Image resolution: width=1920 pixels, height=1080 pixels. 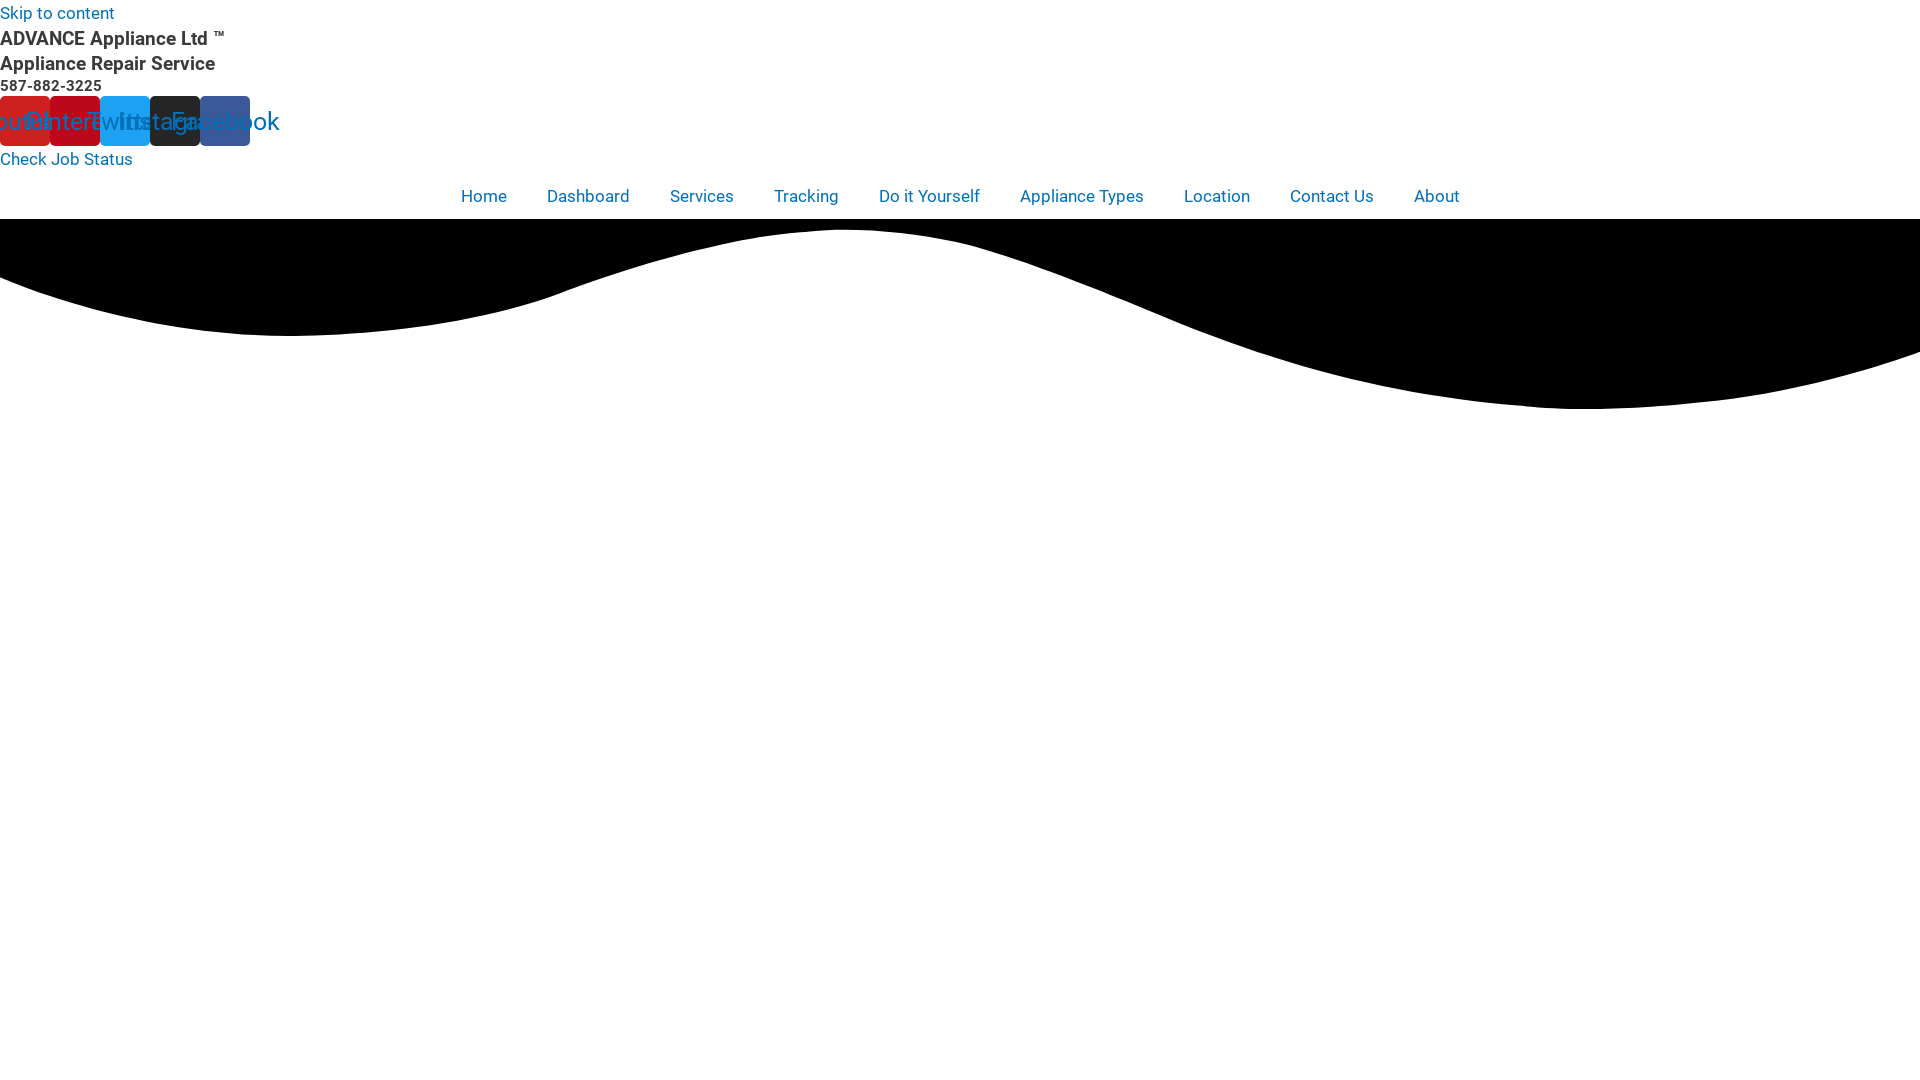 What do you see at coordinates (1332, 196) in the screenshot?
I see `Contact Us` at bounding box center [1332, 196].